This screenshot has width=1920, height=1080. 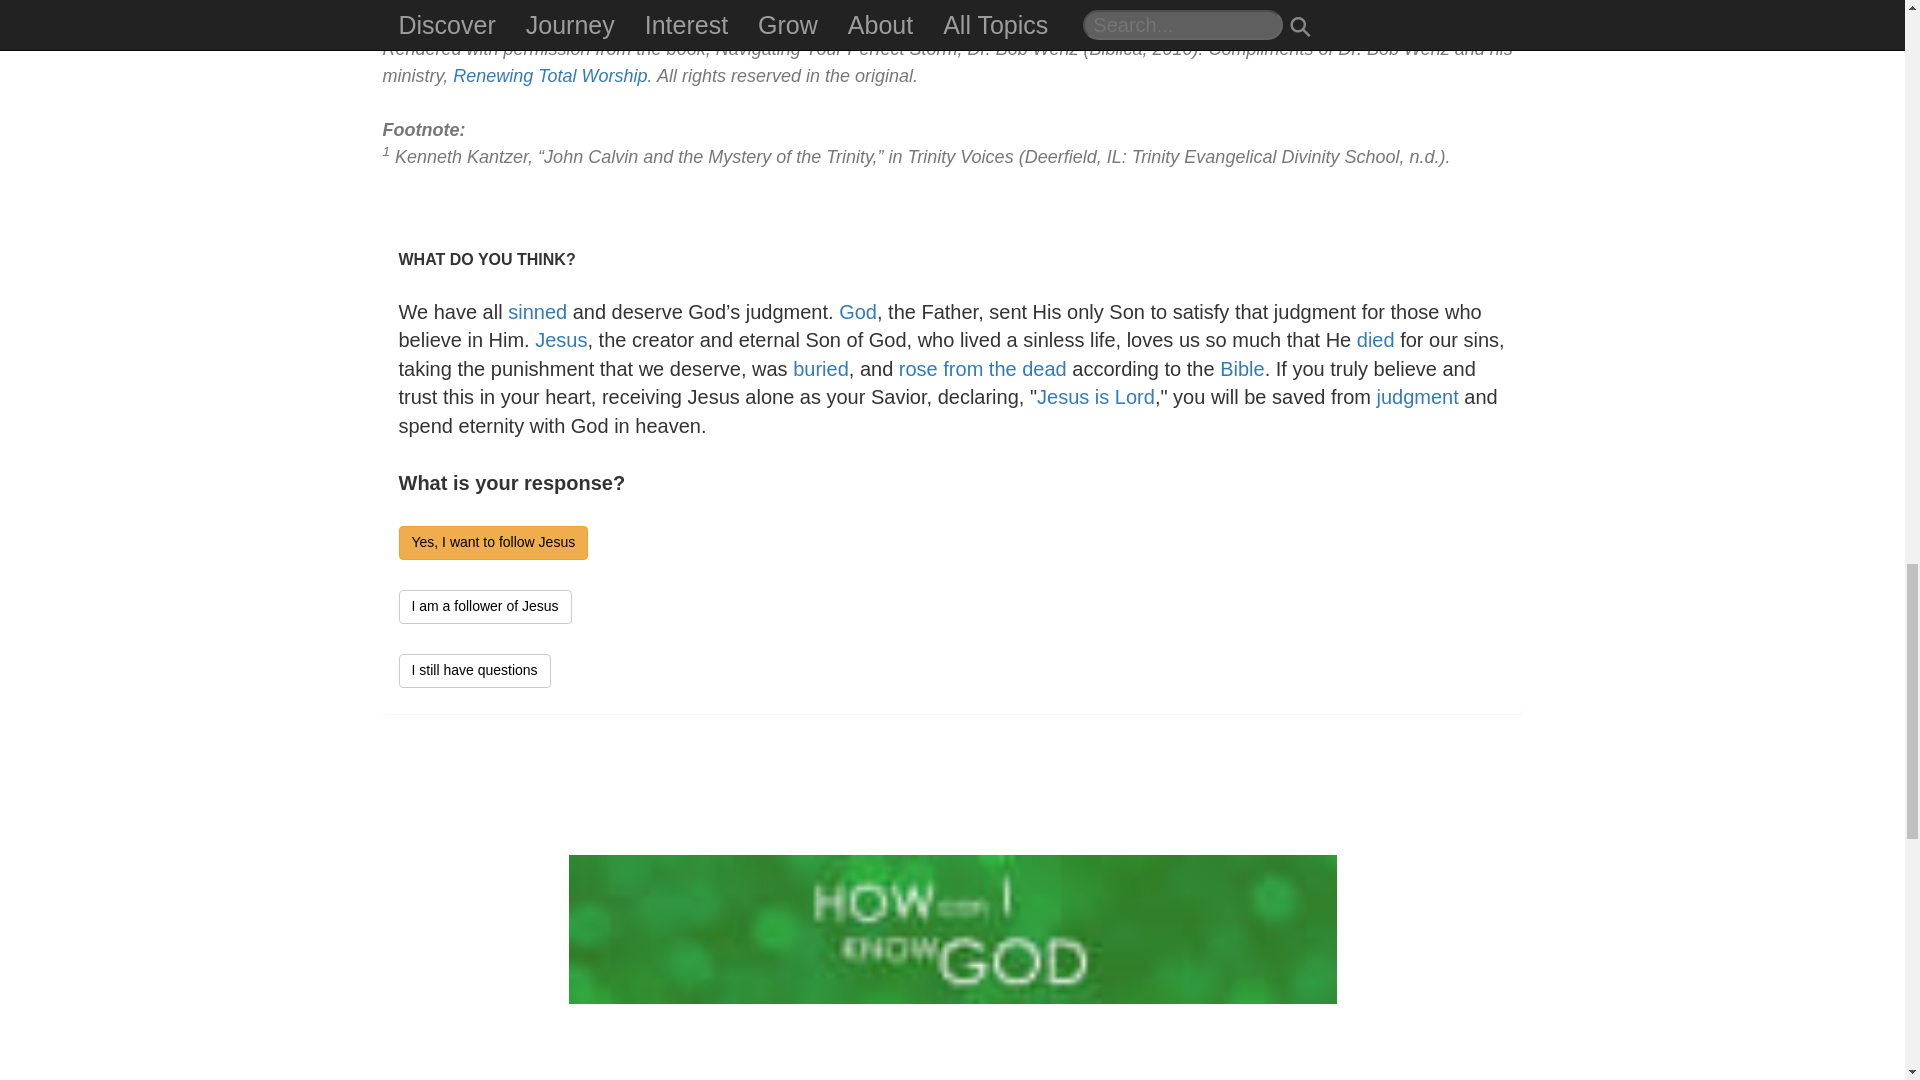 What do you see at coordinates (561, 340) in the screenshot?
I see `Jesus` at bounding box center [561, 340].